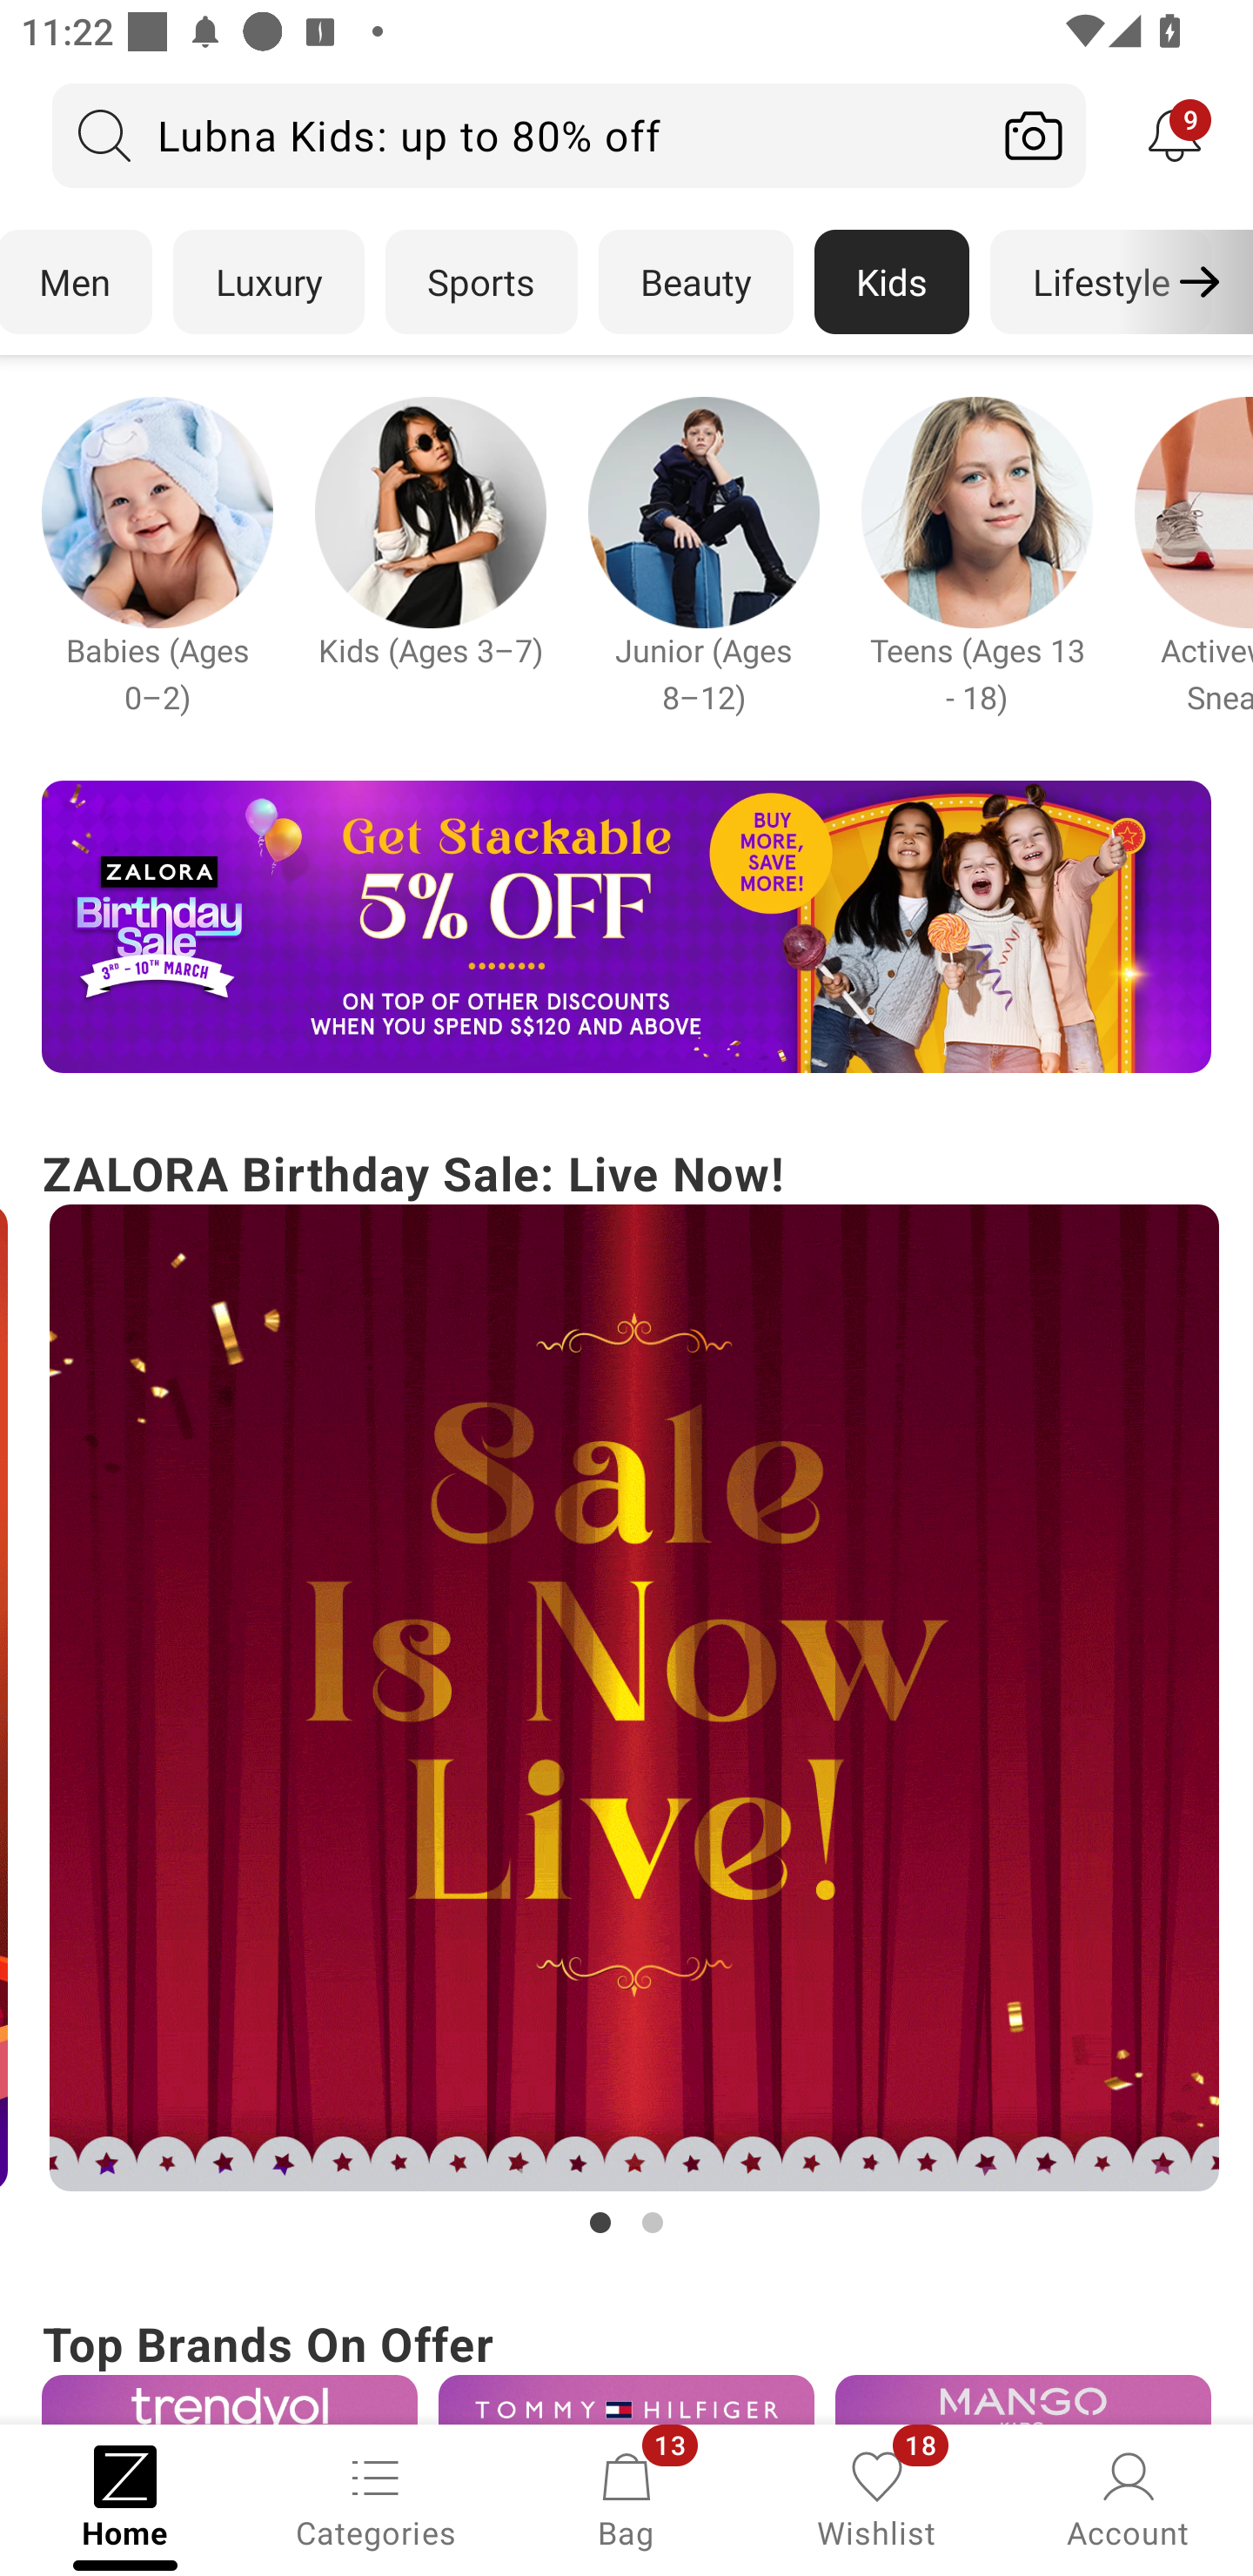  What do you see at coordinates (1100, 282) in the screenshot?
I see `Lifestyle` at bounding box center [1100, 282].